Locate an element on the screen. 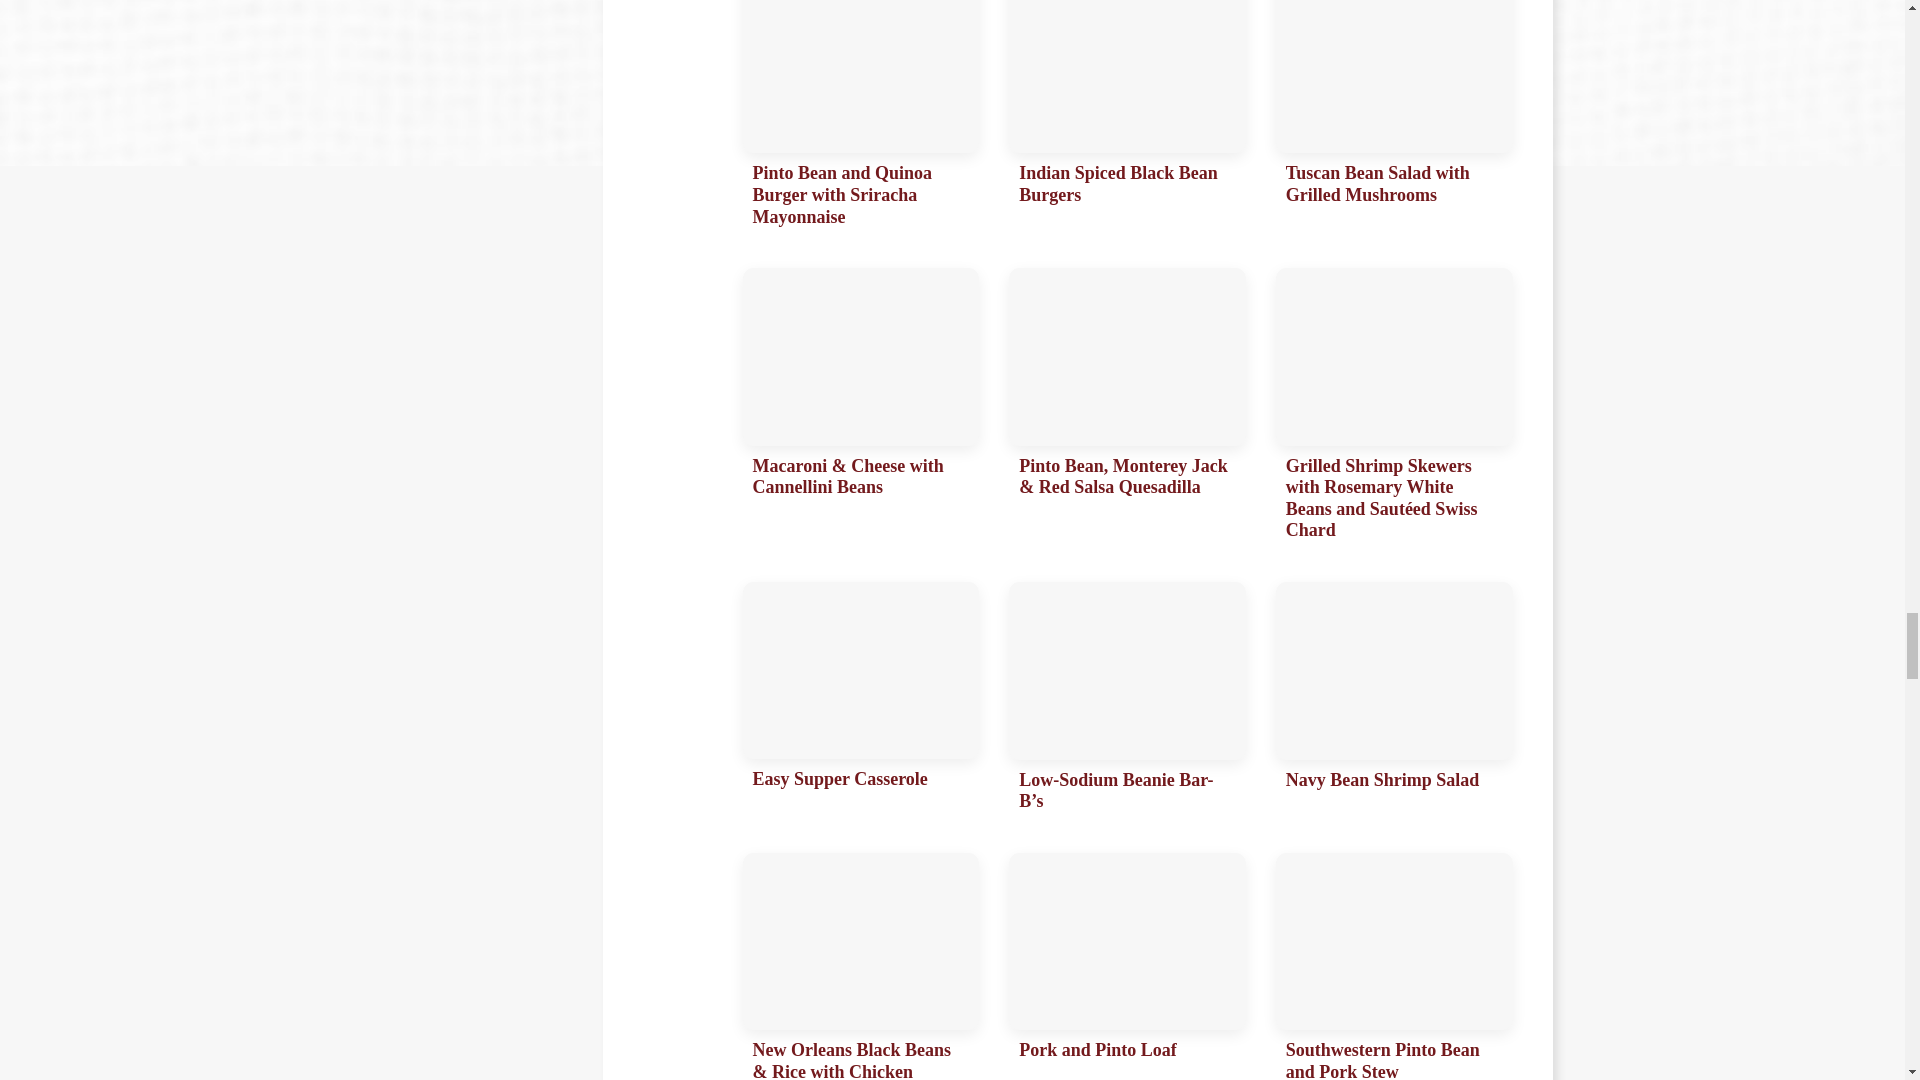 This screenshot has height=1080, width=1920. Tuscan Bean Salad with Grilled Mushrooms is located at coordinates (1394, 118).